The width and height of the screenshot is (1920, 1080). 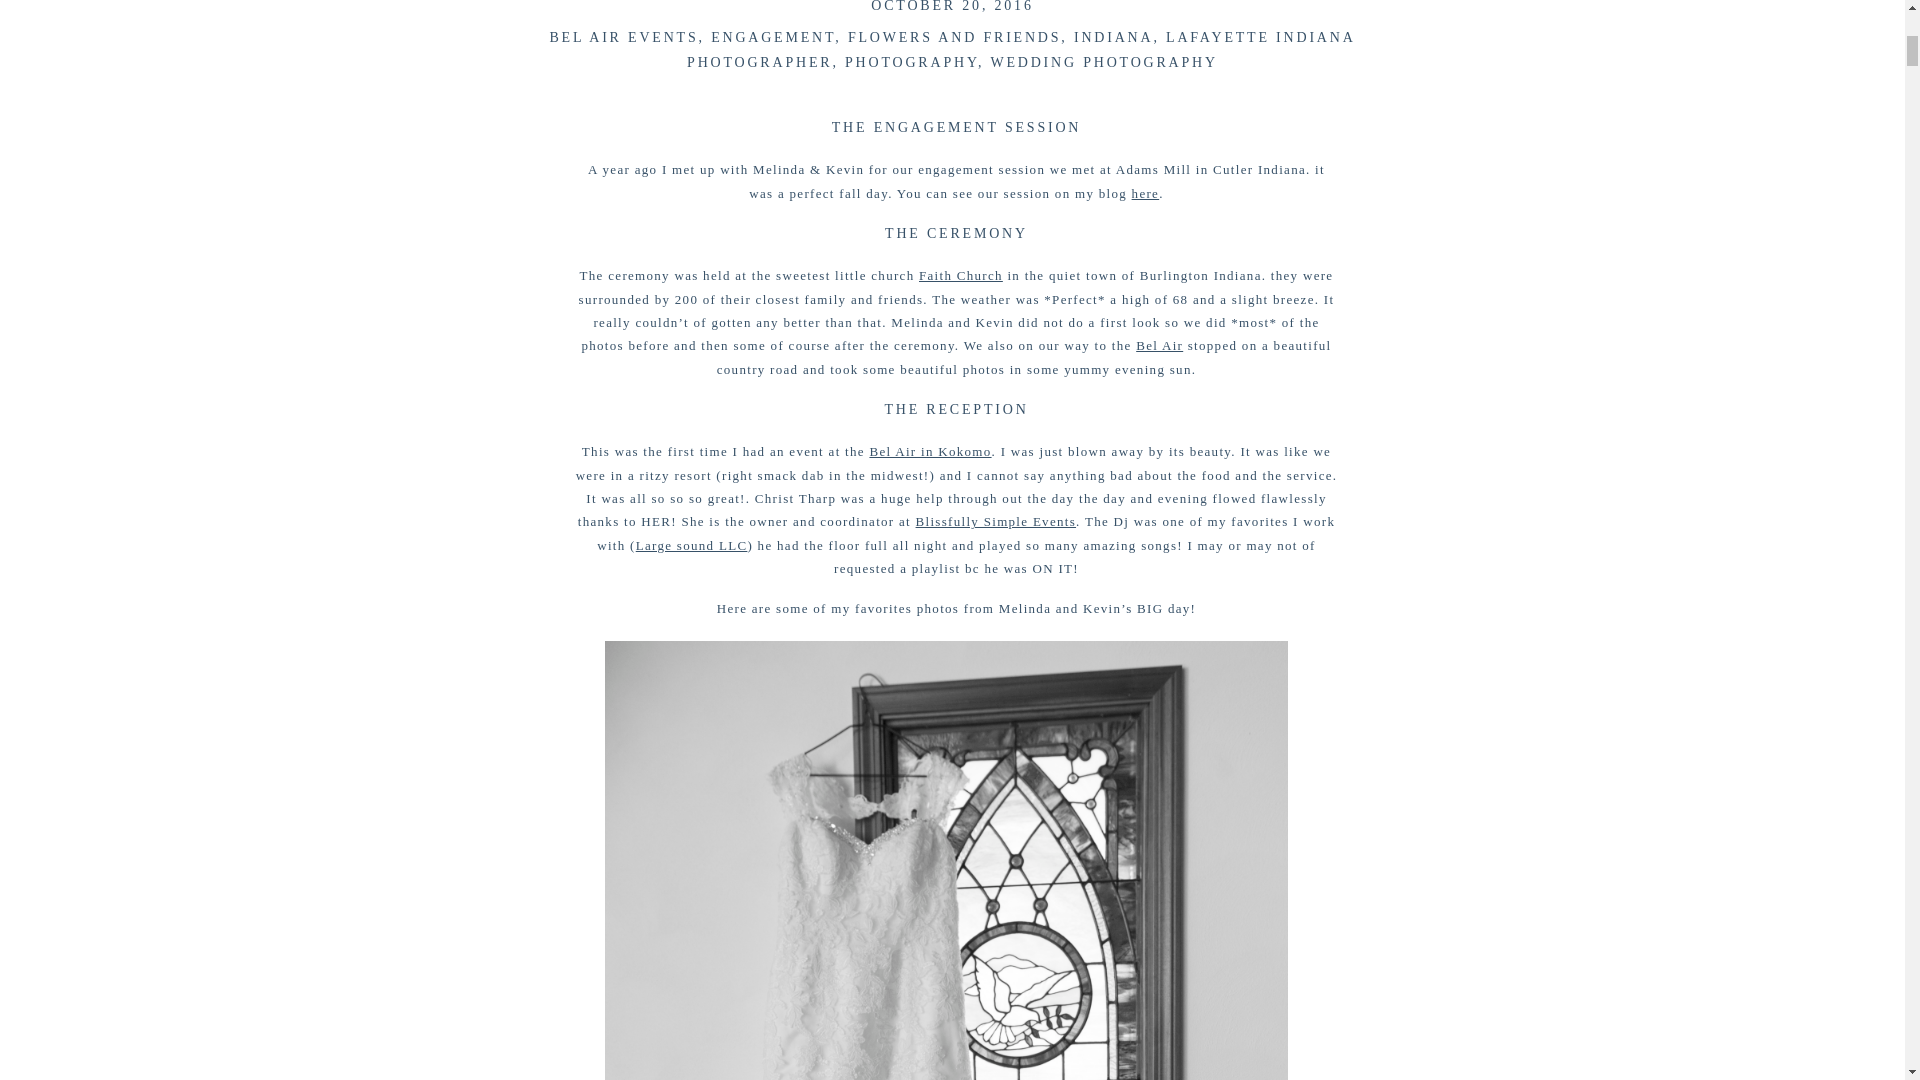 I want to click on ENGAGEMENT, so click(x=772, y=38).